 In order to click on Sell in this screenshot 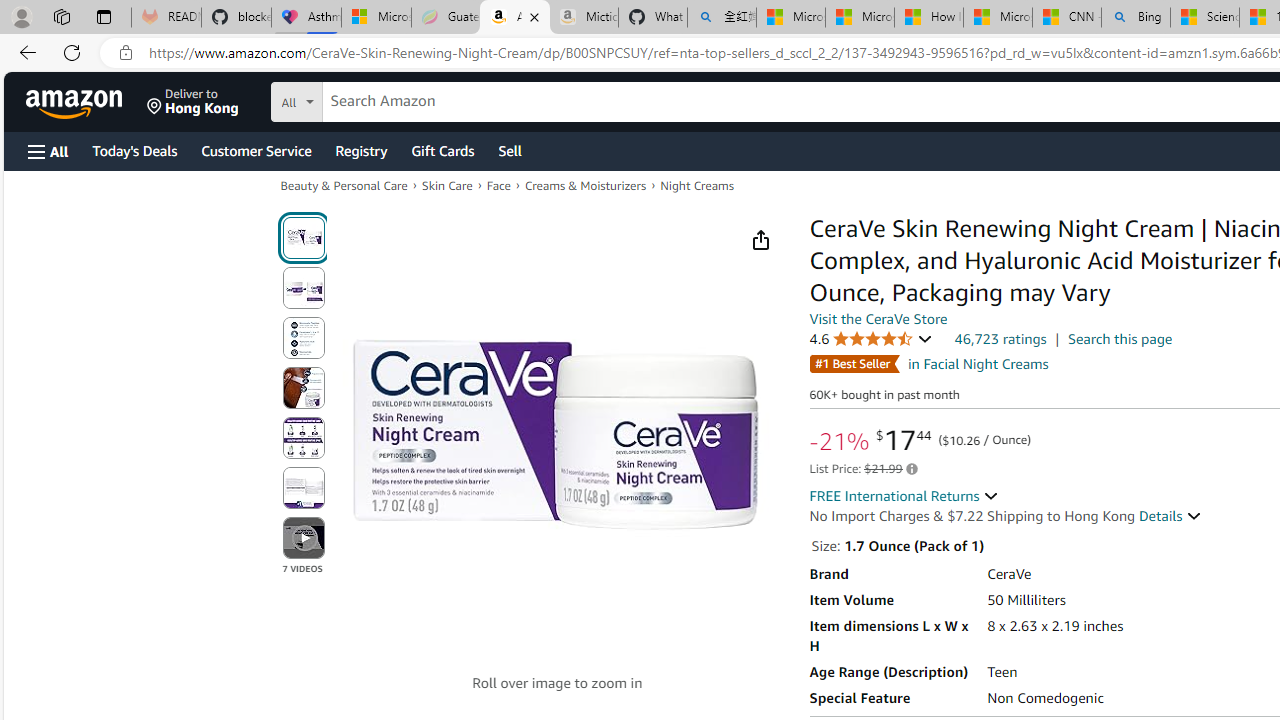, I will do `click(510, 150)`.